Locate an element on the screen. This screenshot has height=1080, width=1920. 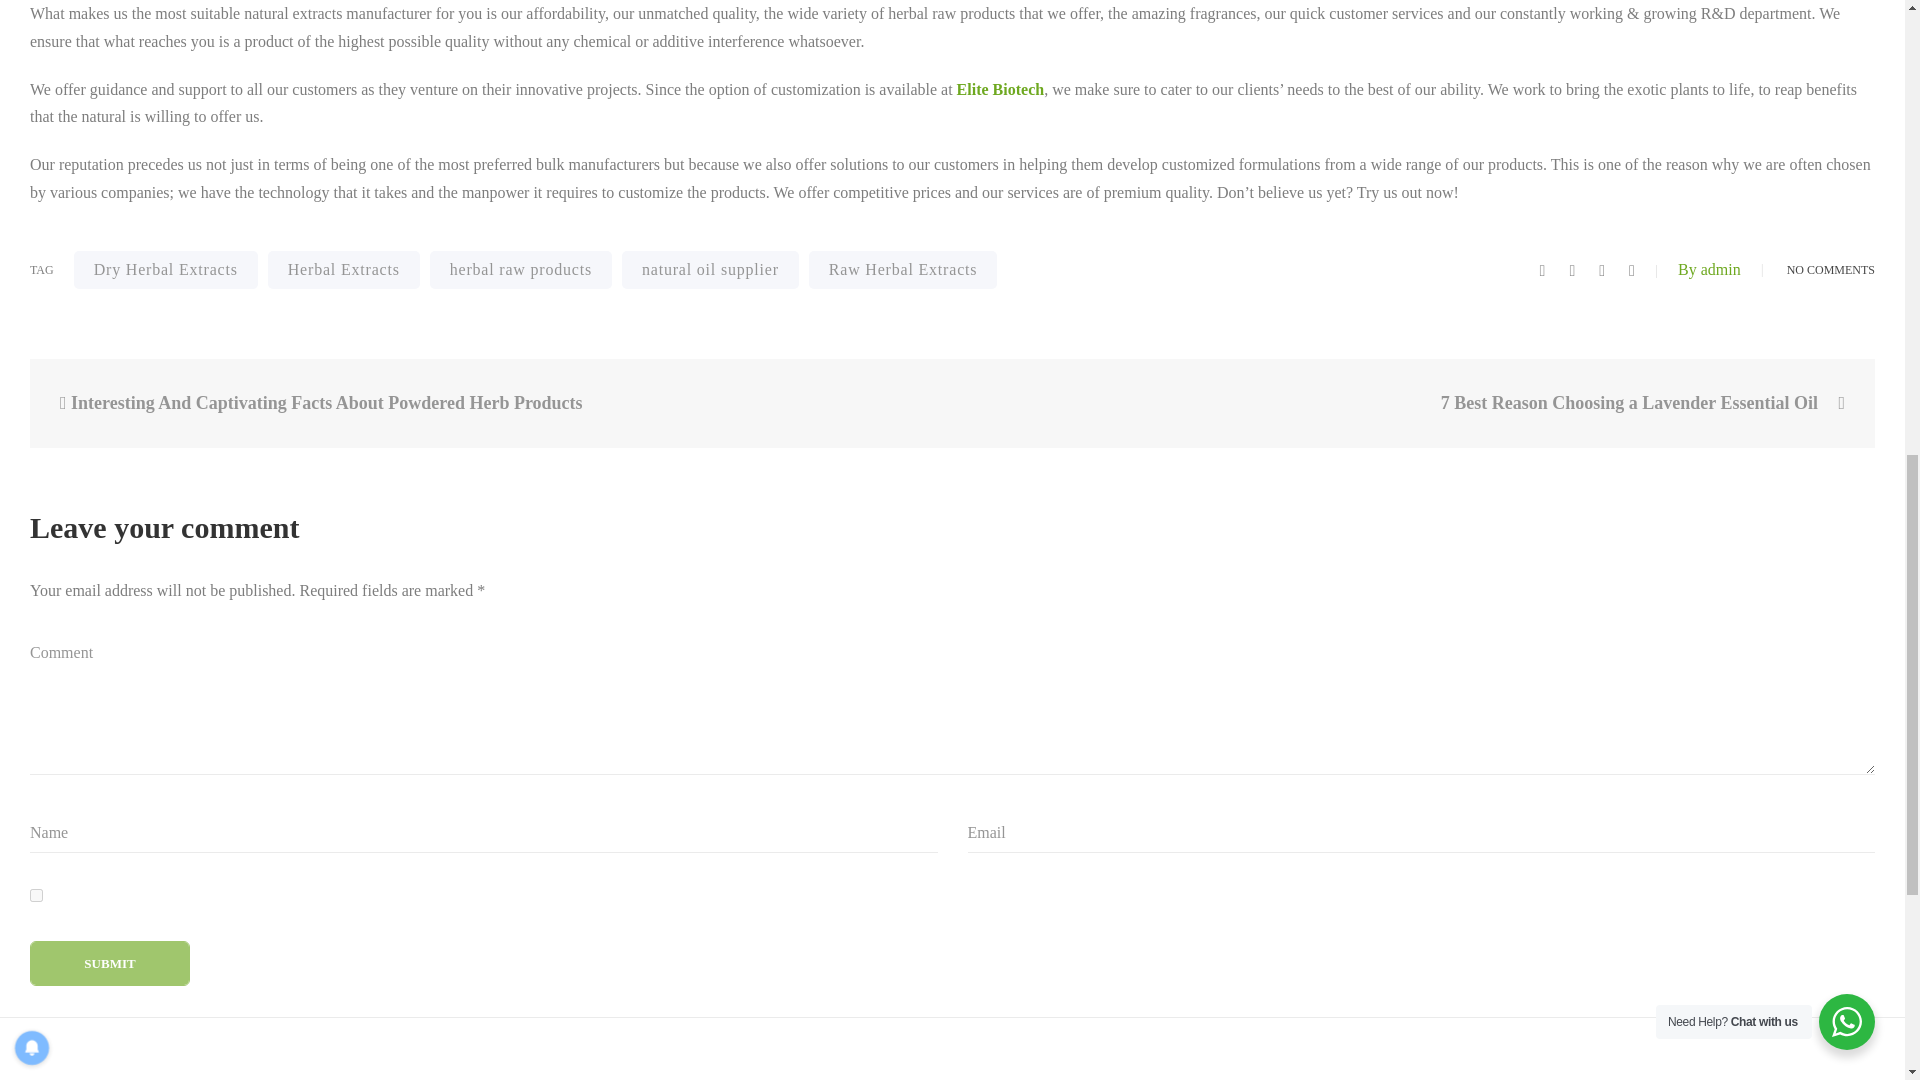
Dry Herbal Extracts is located at coordinates (166, 270).